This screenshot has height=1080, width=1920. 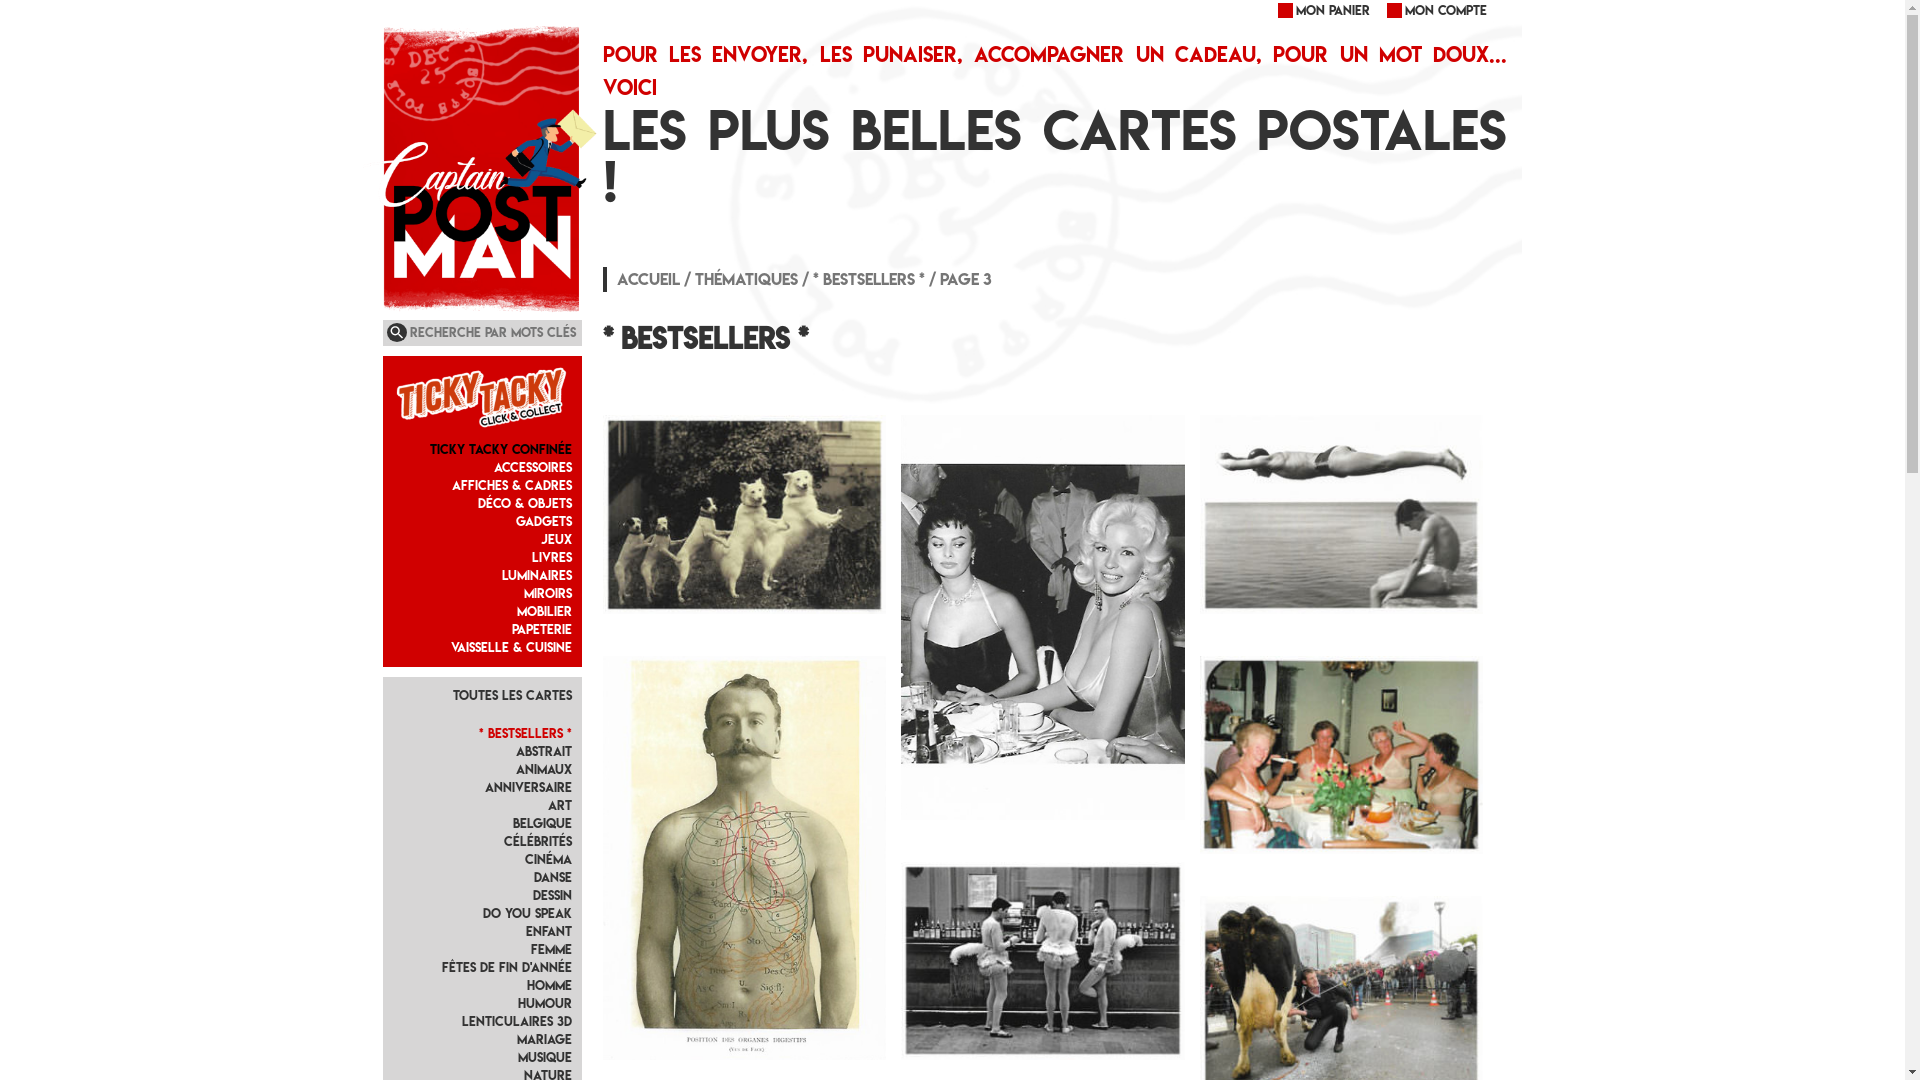 What do you see at coordinates (545, 1058) in the screenshot?
I see `Musique` at bounding box center [545, 1058].